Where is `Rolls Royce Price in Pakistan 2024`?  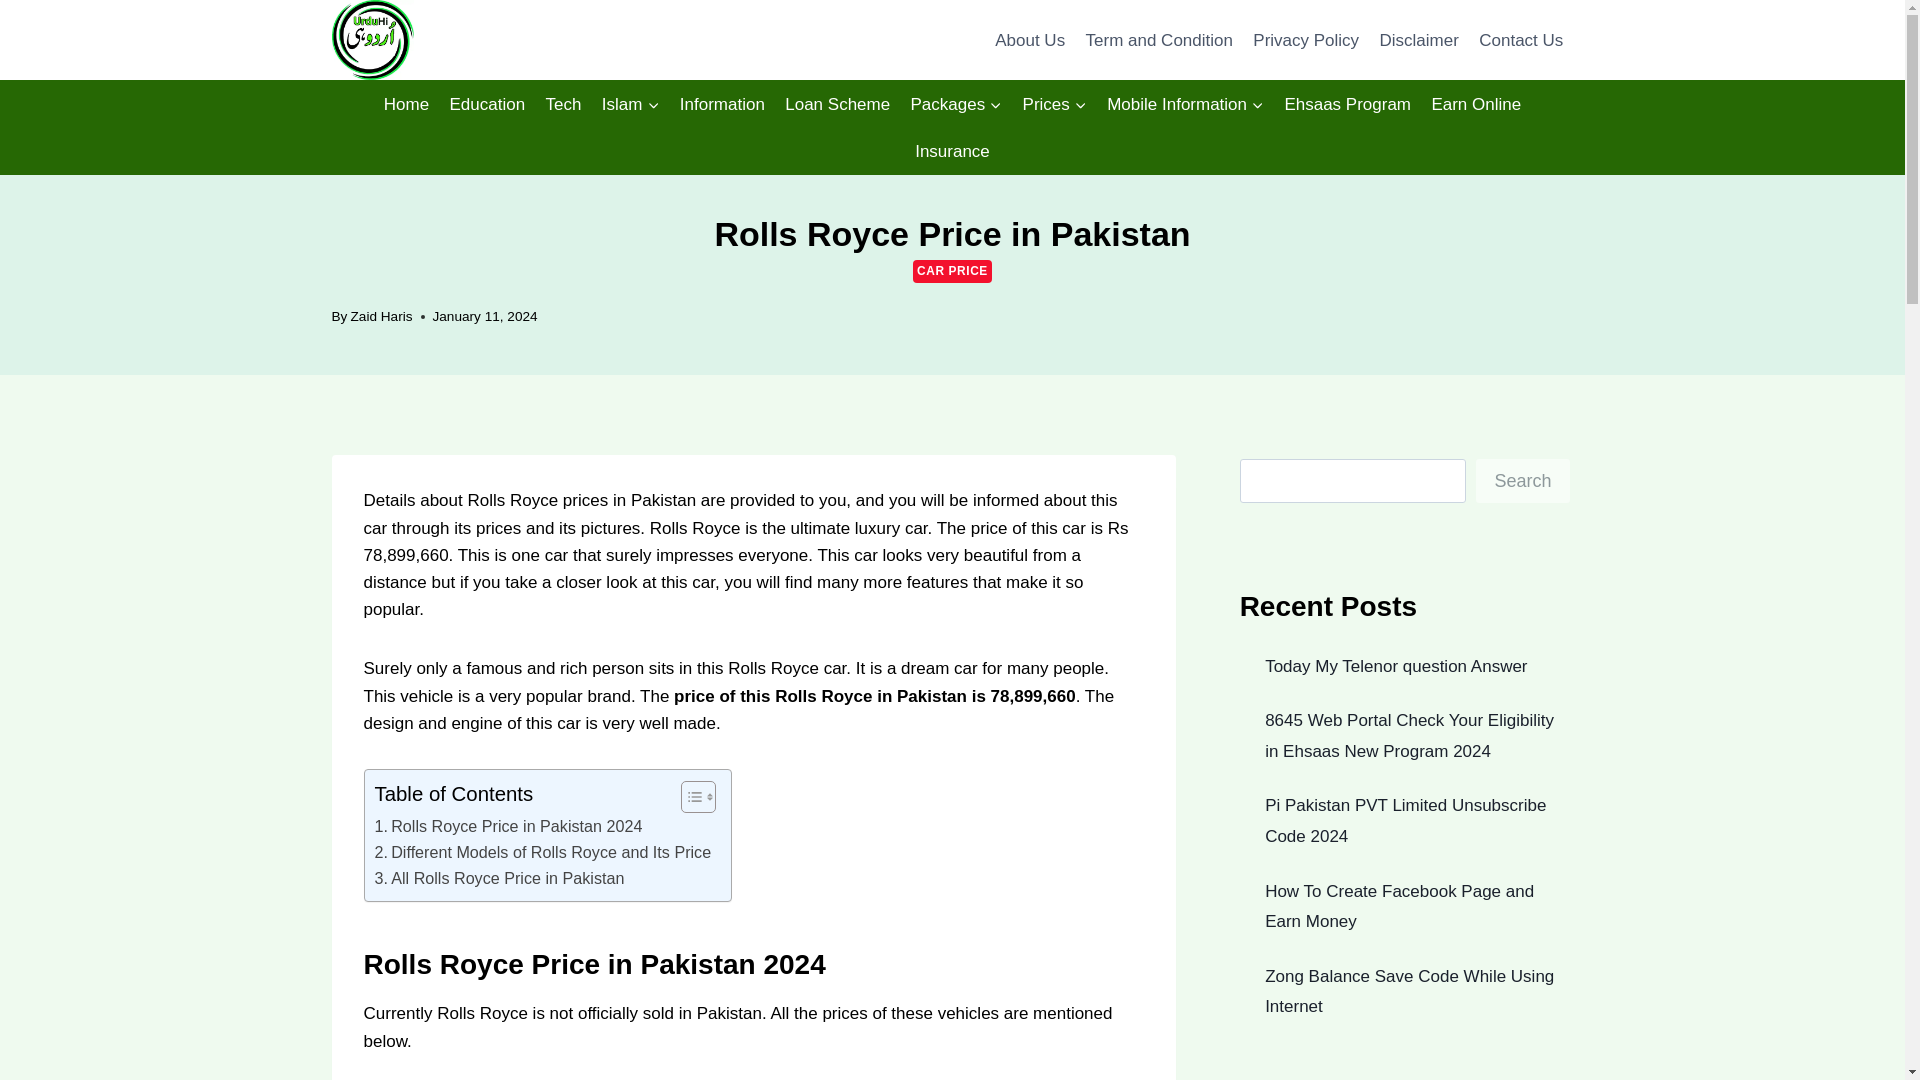 Rolls Royce Price in Pakistan 2024 is located at coordinates (508, 827).